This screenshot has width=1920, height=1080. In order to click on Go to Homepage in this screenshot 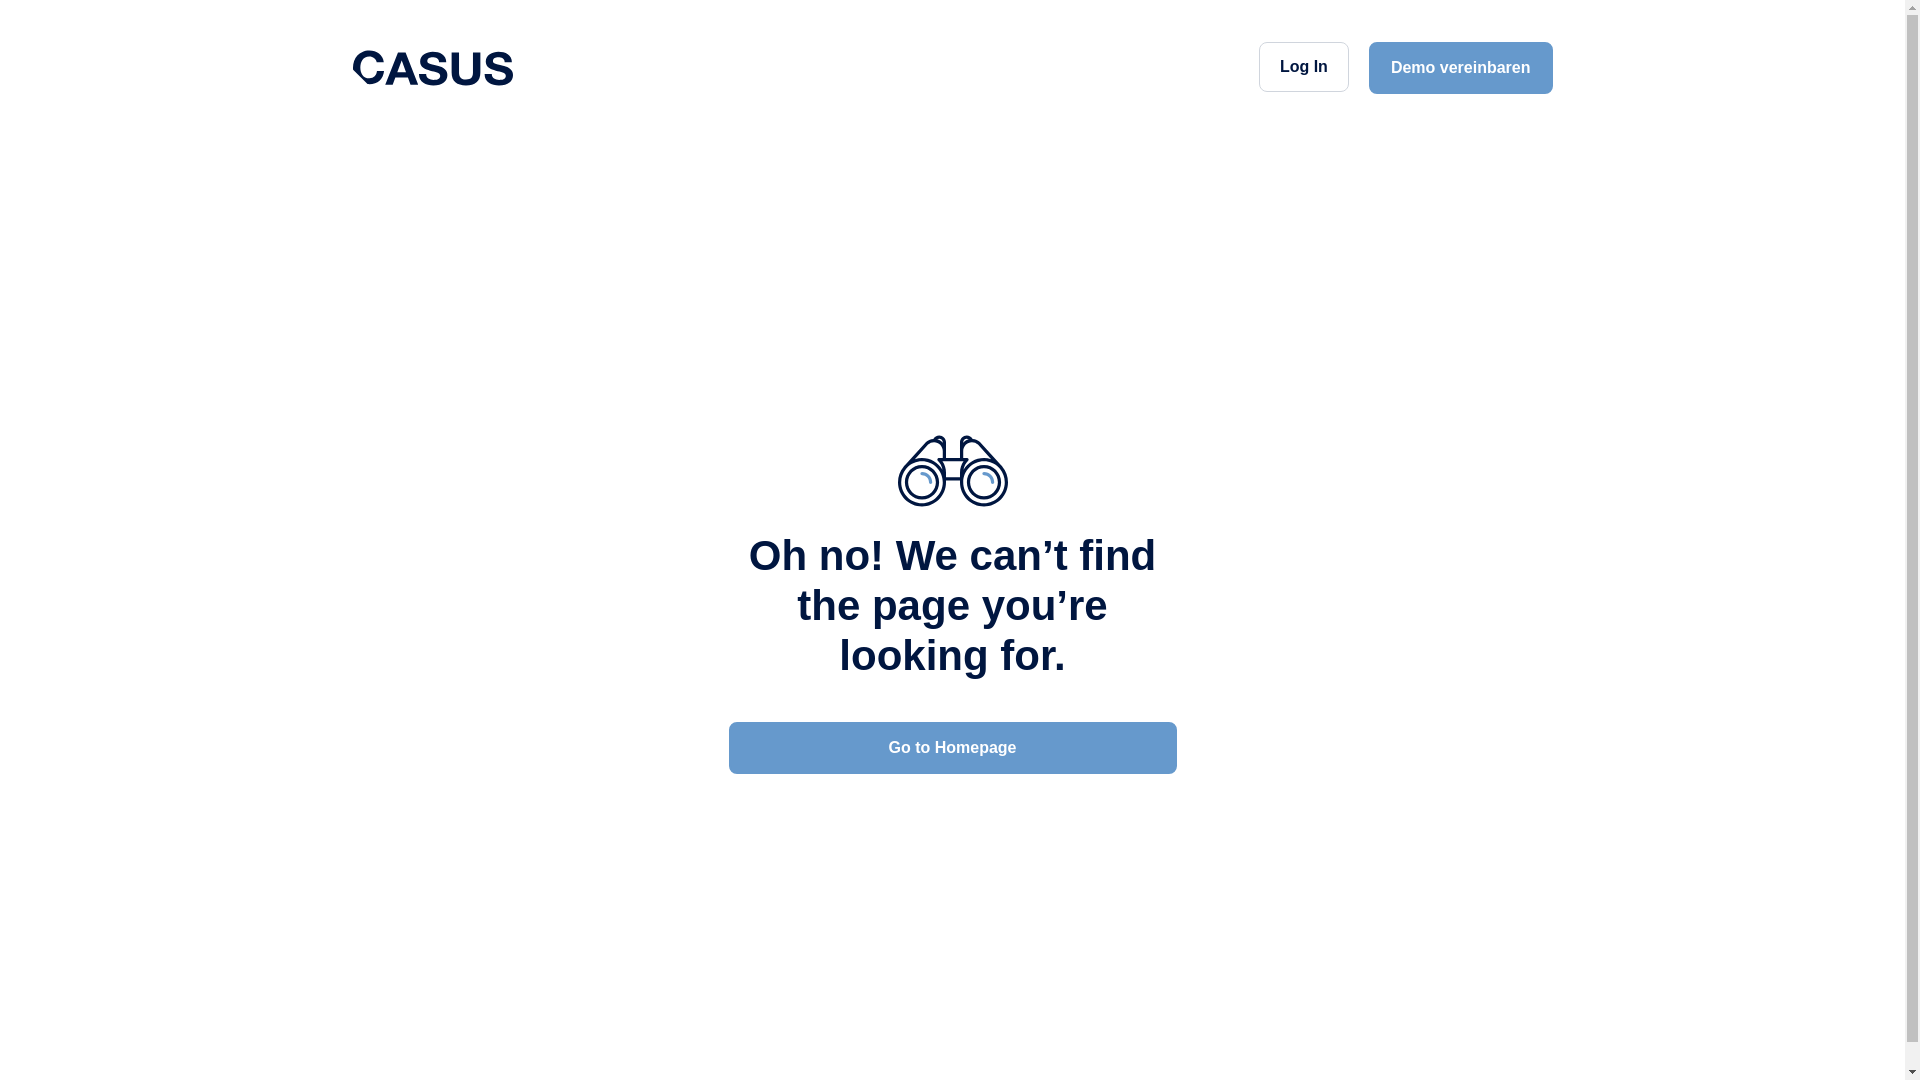, I will do `click(952, 748)`.